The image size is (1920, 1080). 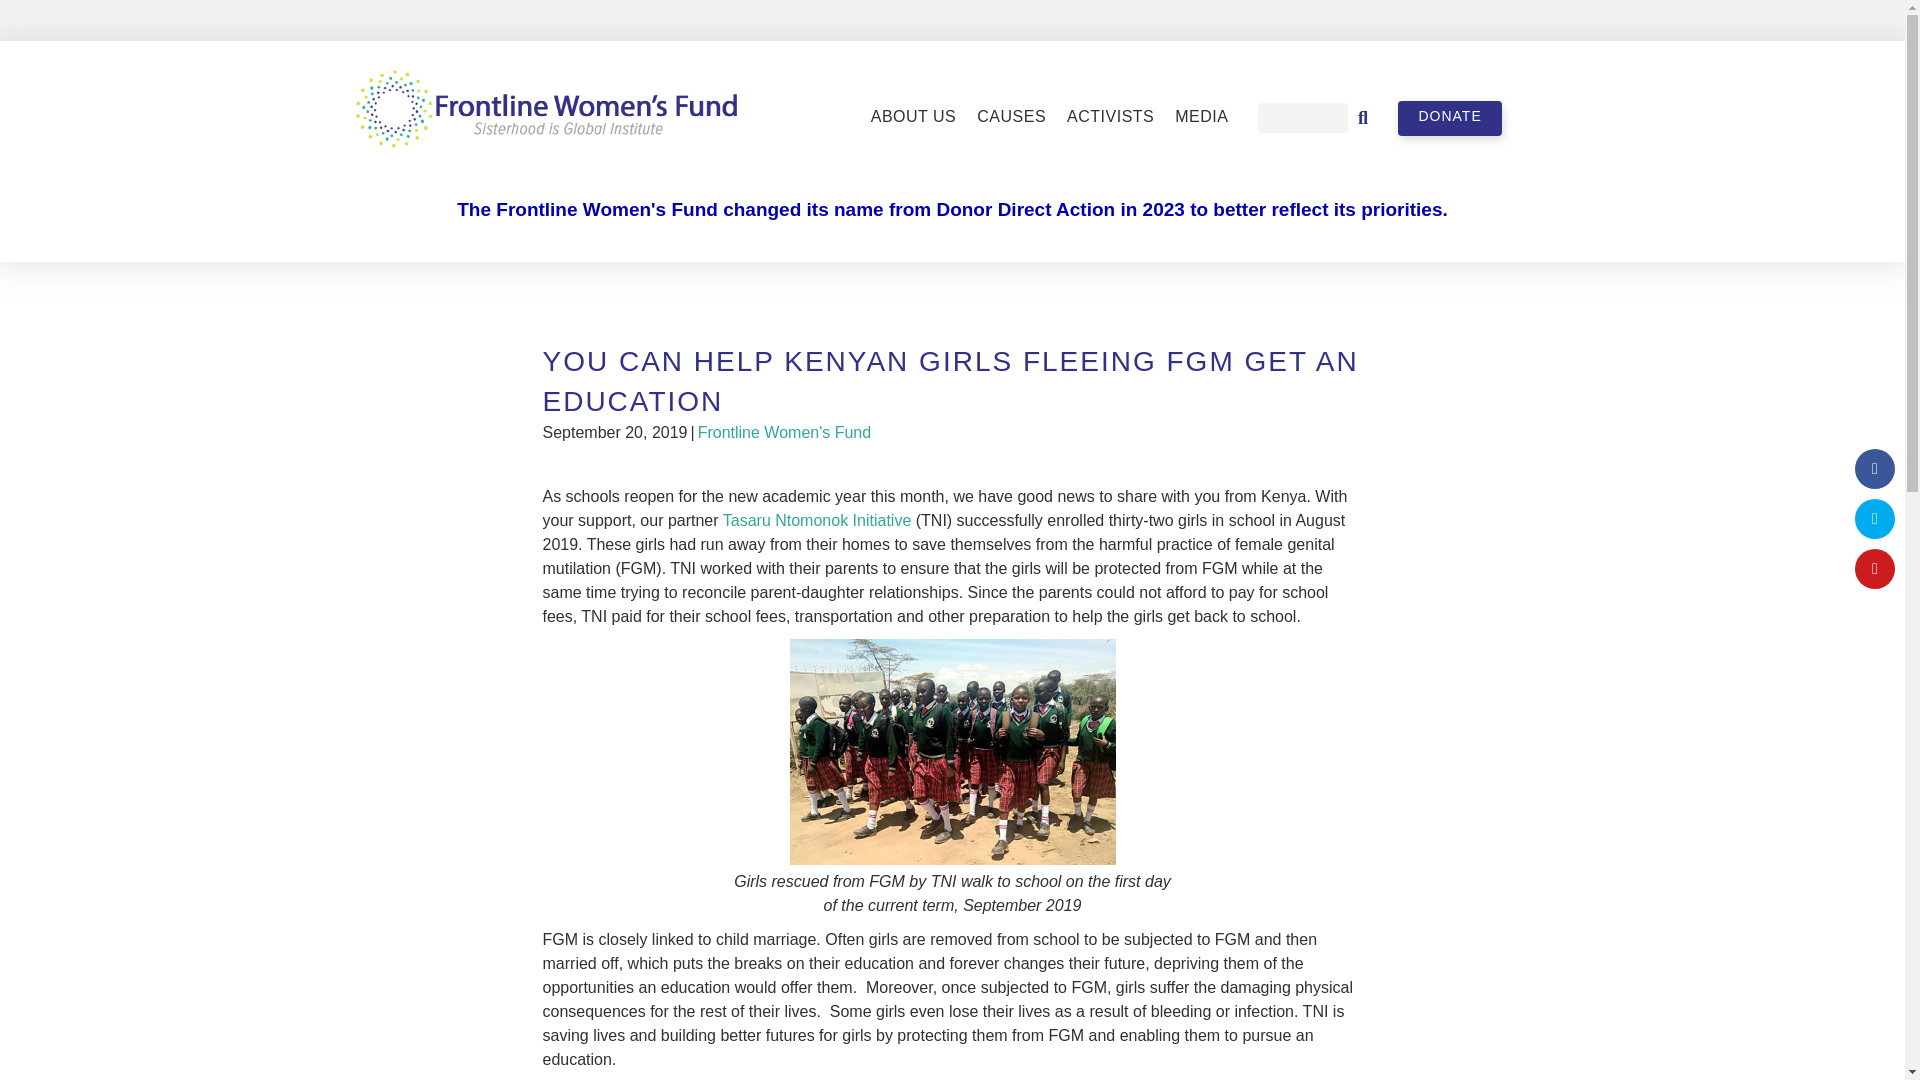 I want to click on Frontline Women's Fund, so click(x=784, y=432).